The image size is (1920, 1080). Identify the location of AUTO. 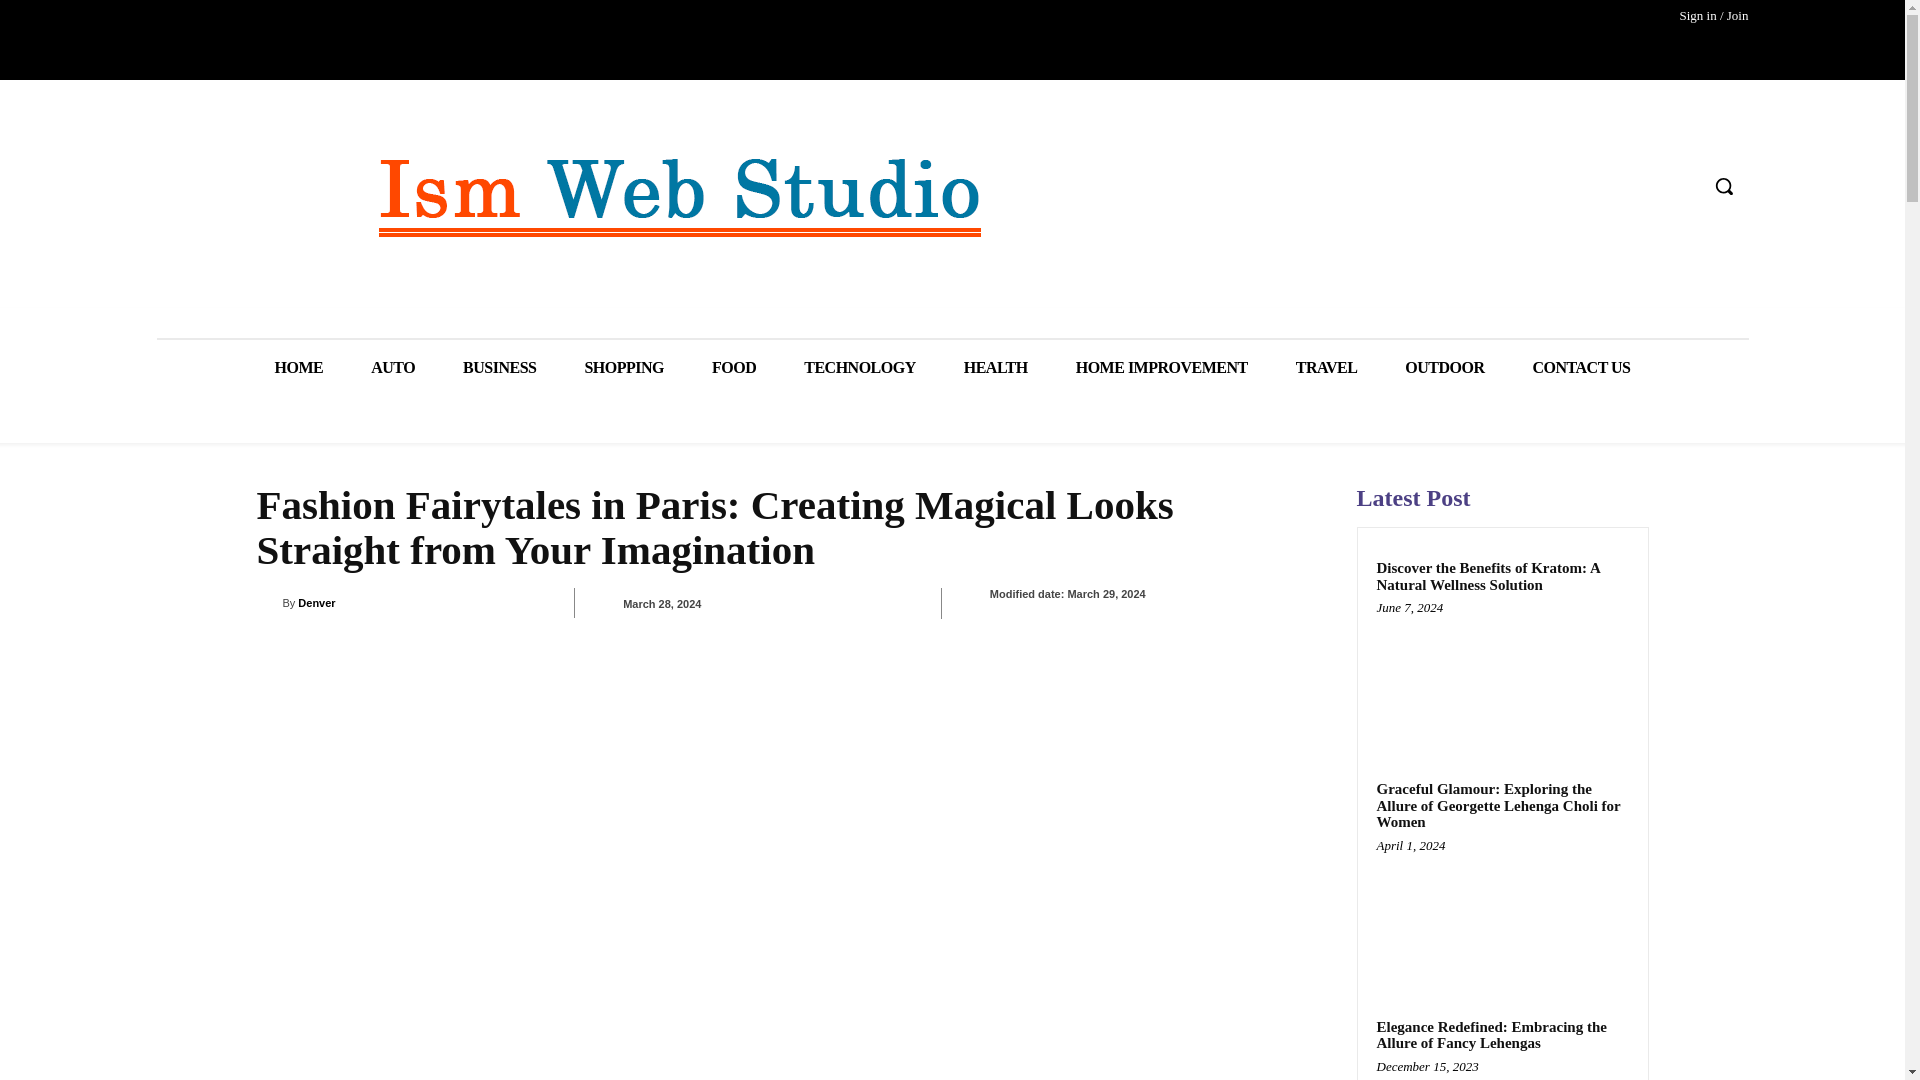
(393, 368).